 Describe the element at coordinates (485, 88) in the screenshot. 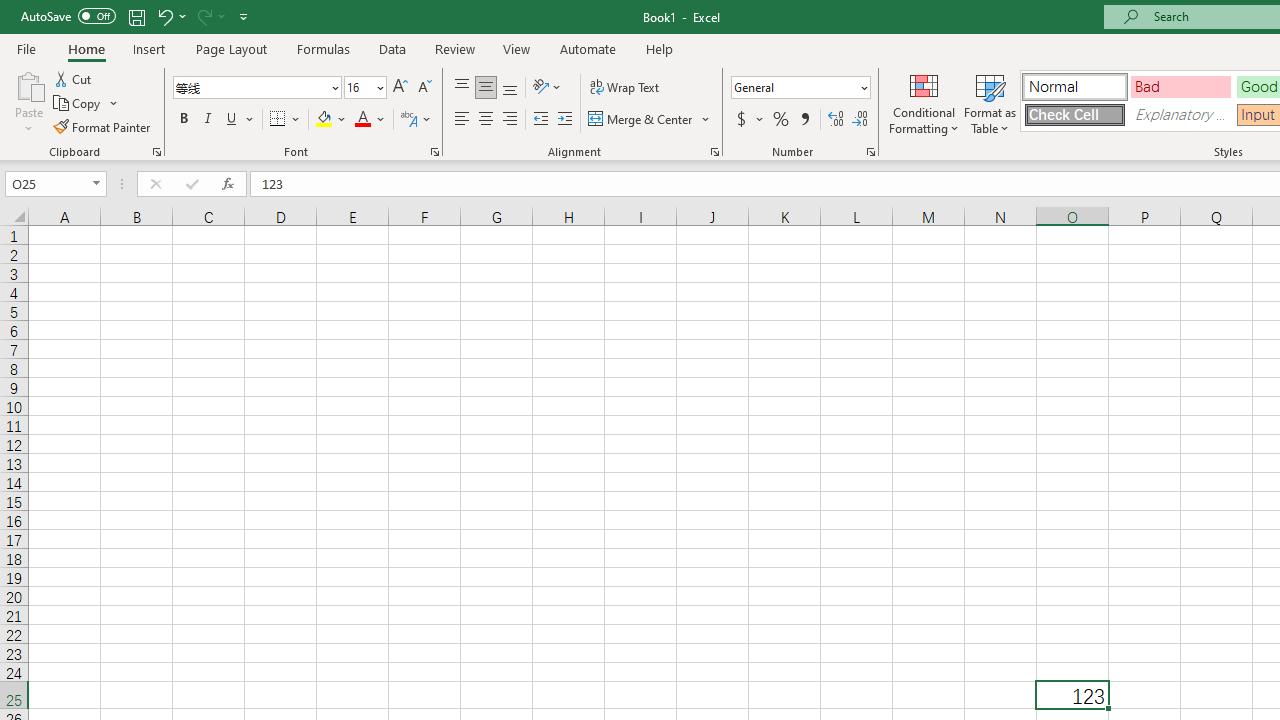

I see `Middle Align` at that location.